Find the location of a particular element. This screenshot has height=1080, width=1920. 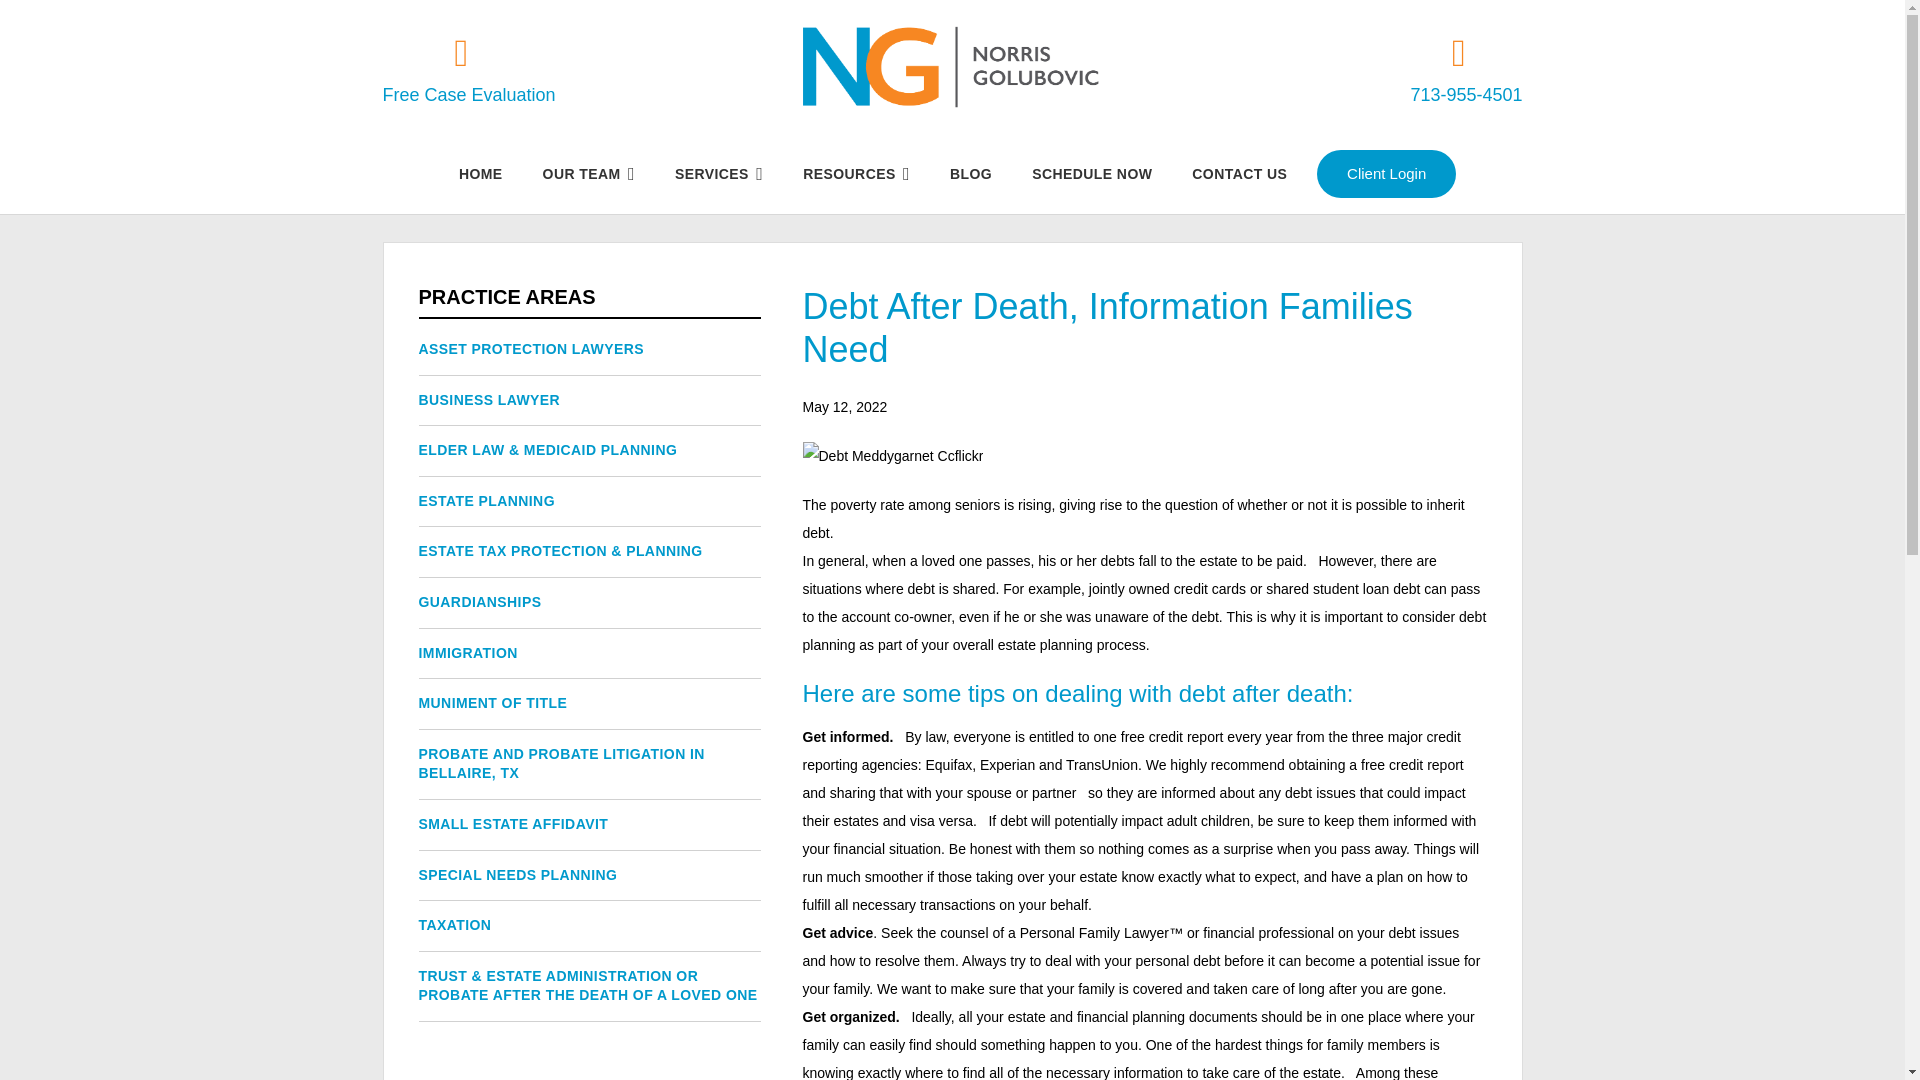

Free Case Evaluation is located at coordinates (468, 66).